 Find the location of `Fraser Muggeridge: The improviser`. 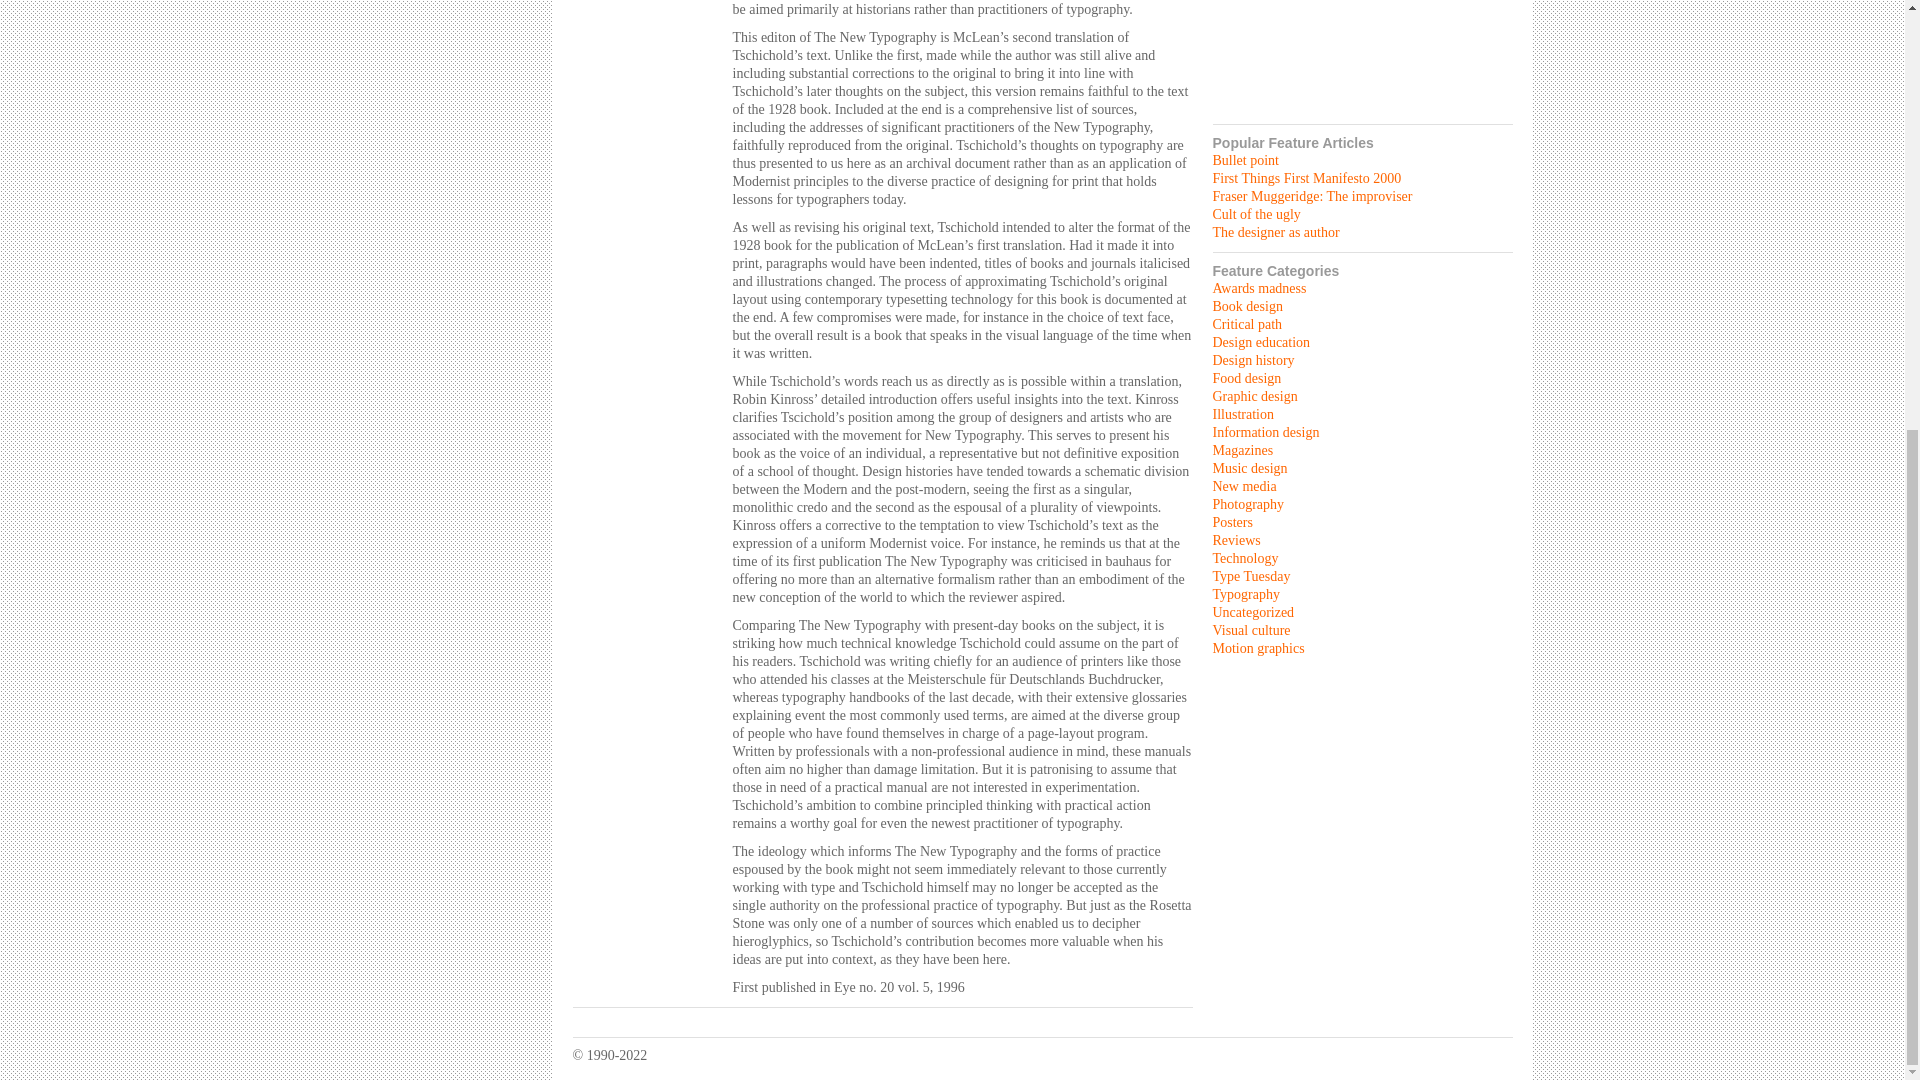

Fraser Muggeridge: The improviser is located at coordinates (1311, 196).